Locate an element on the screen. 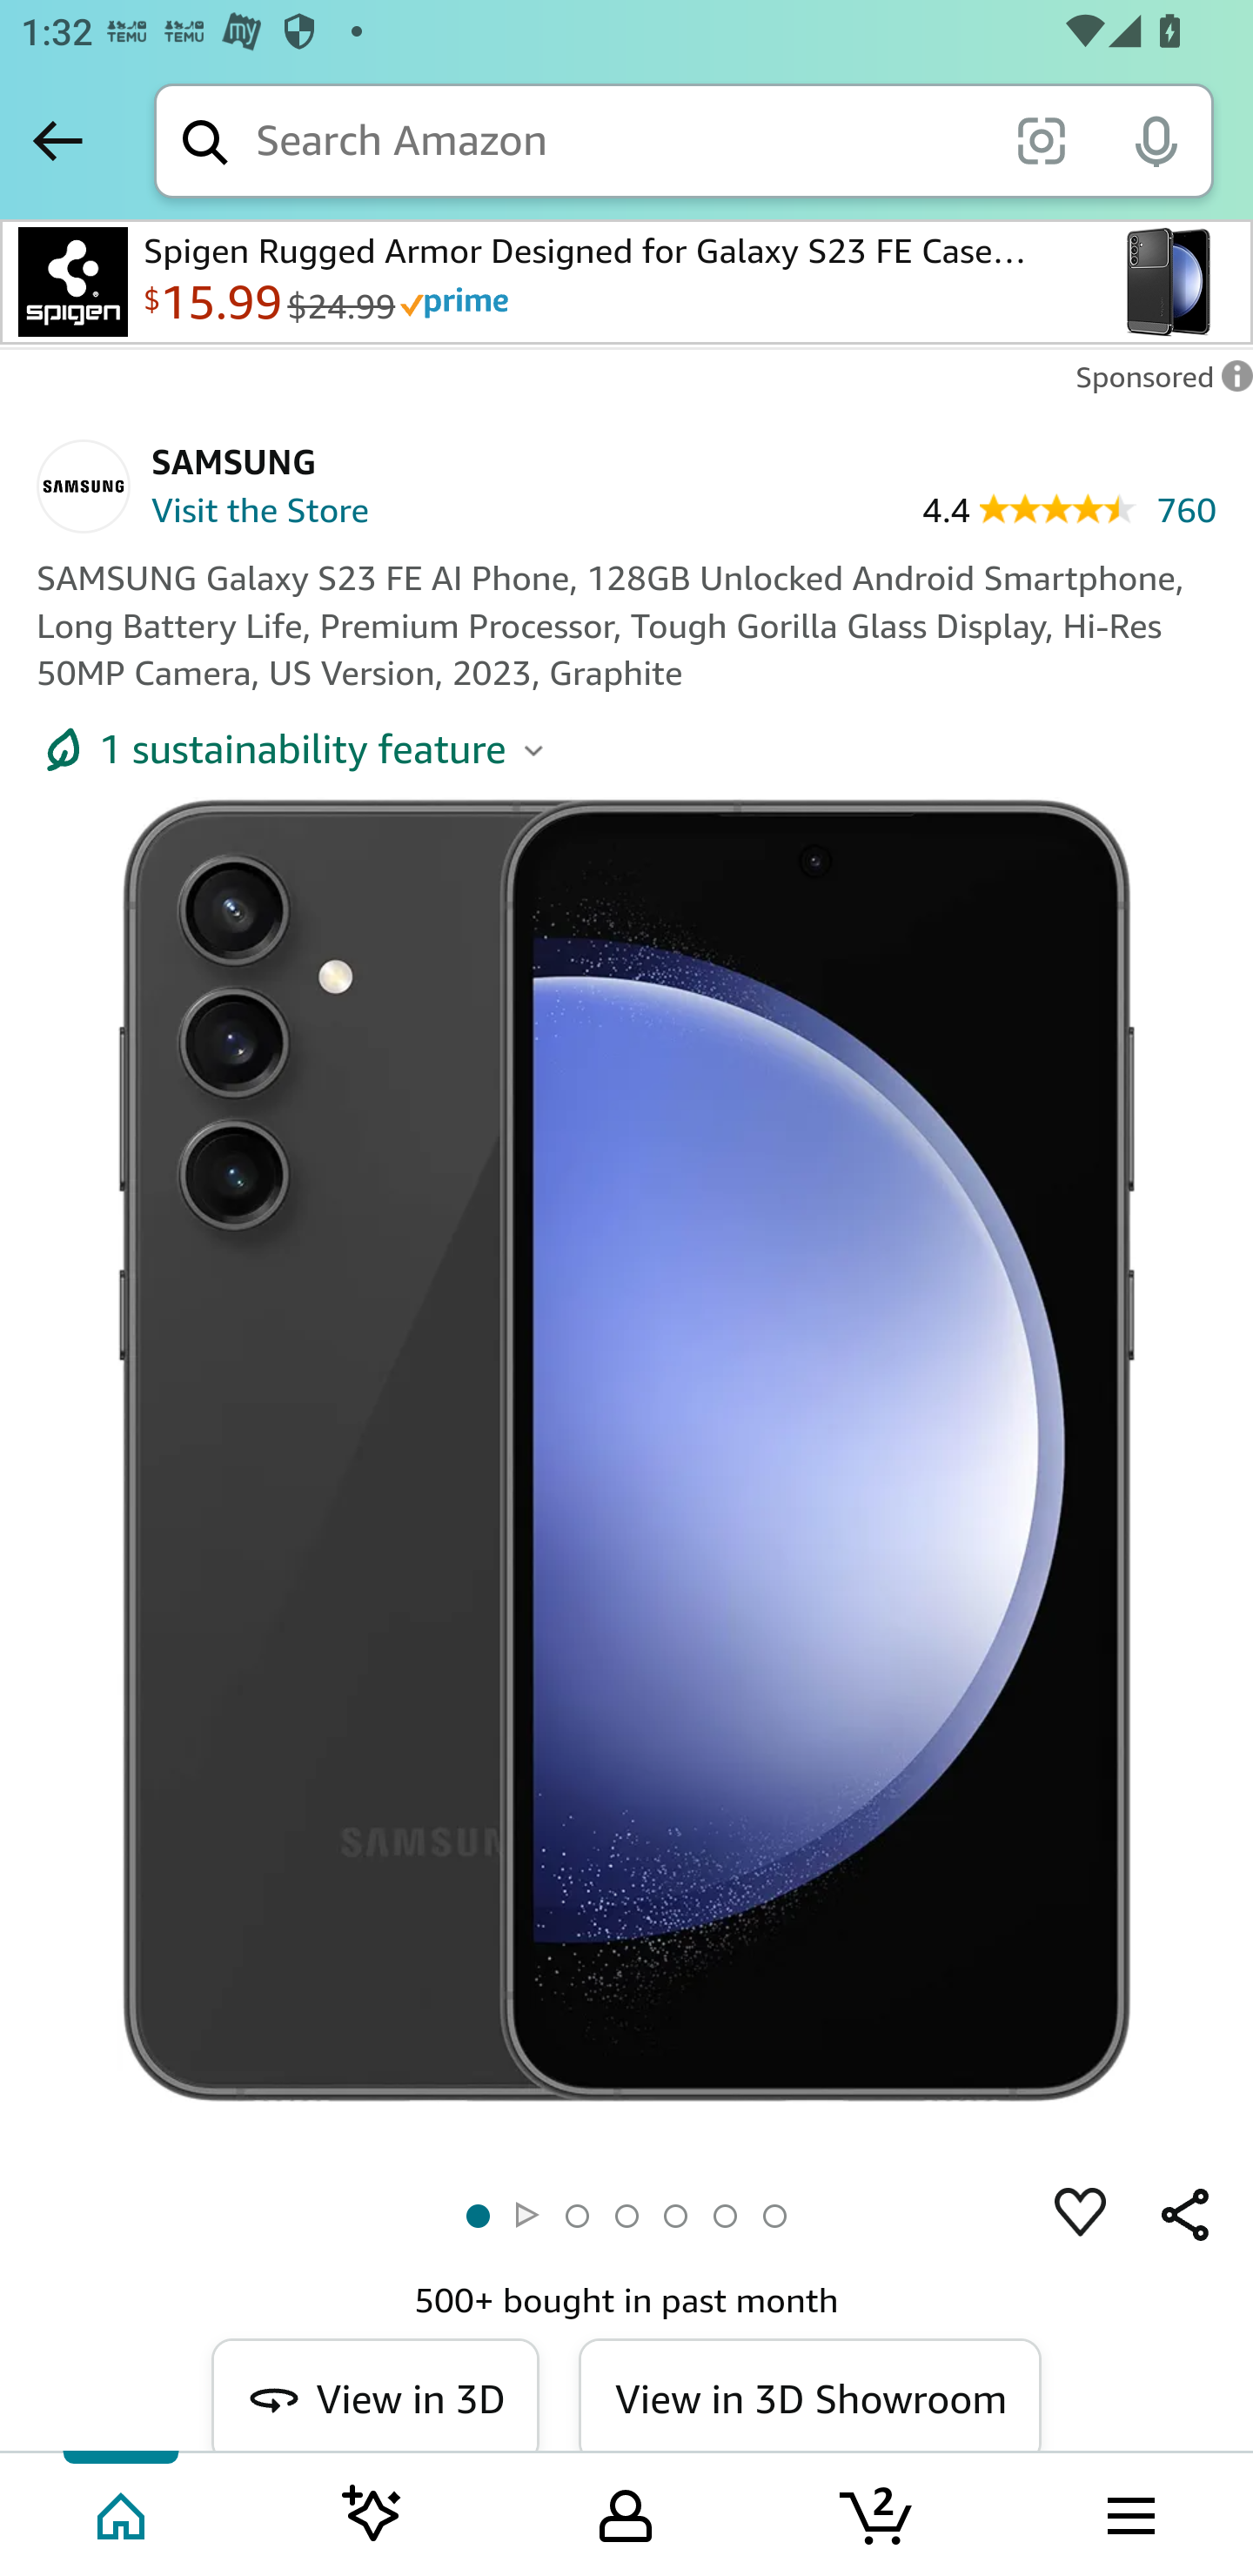  View in 3D Showroom is located at coordinates (808, 2395).